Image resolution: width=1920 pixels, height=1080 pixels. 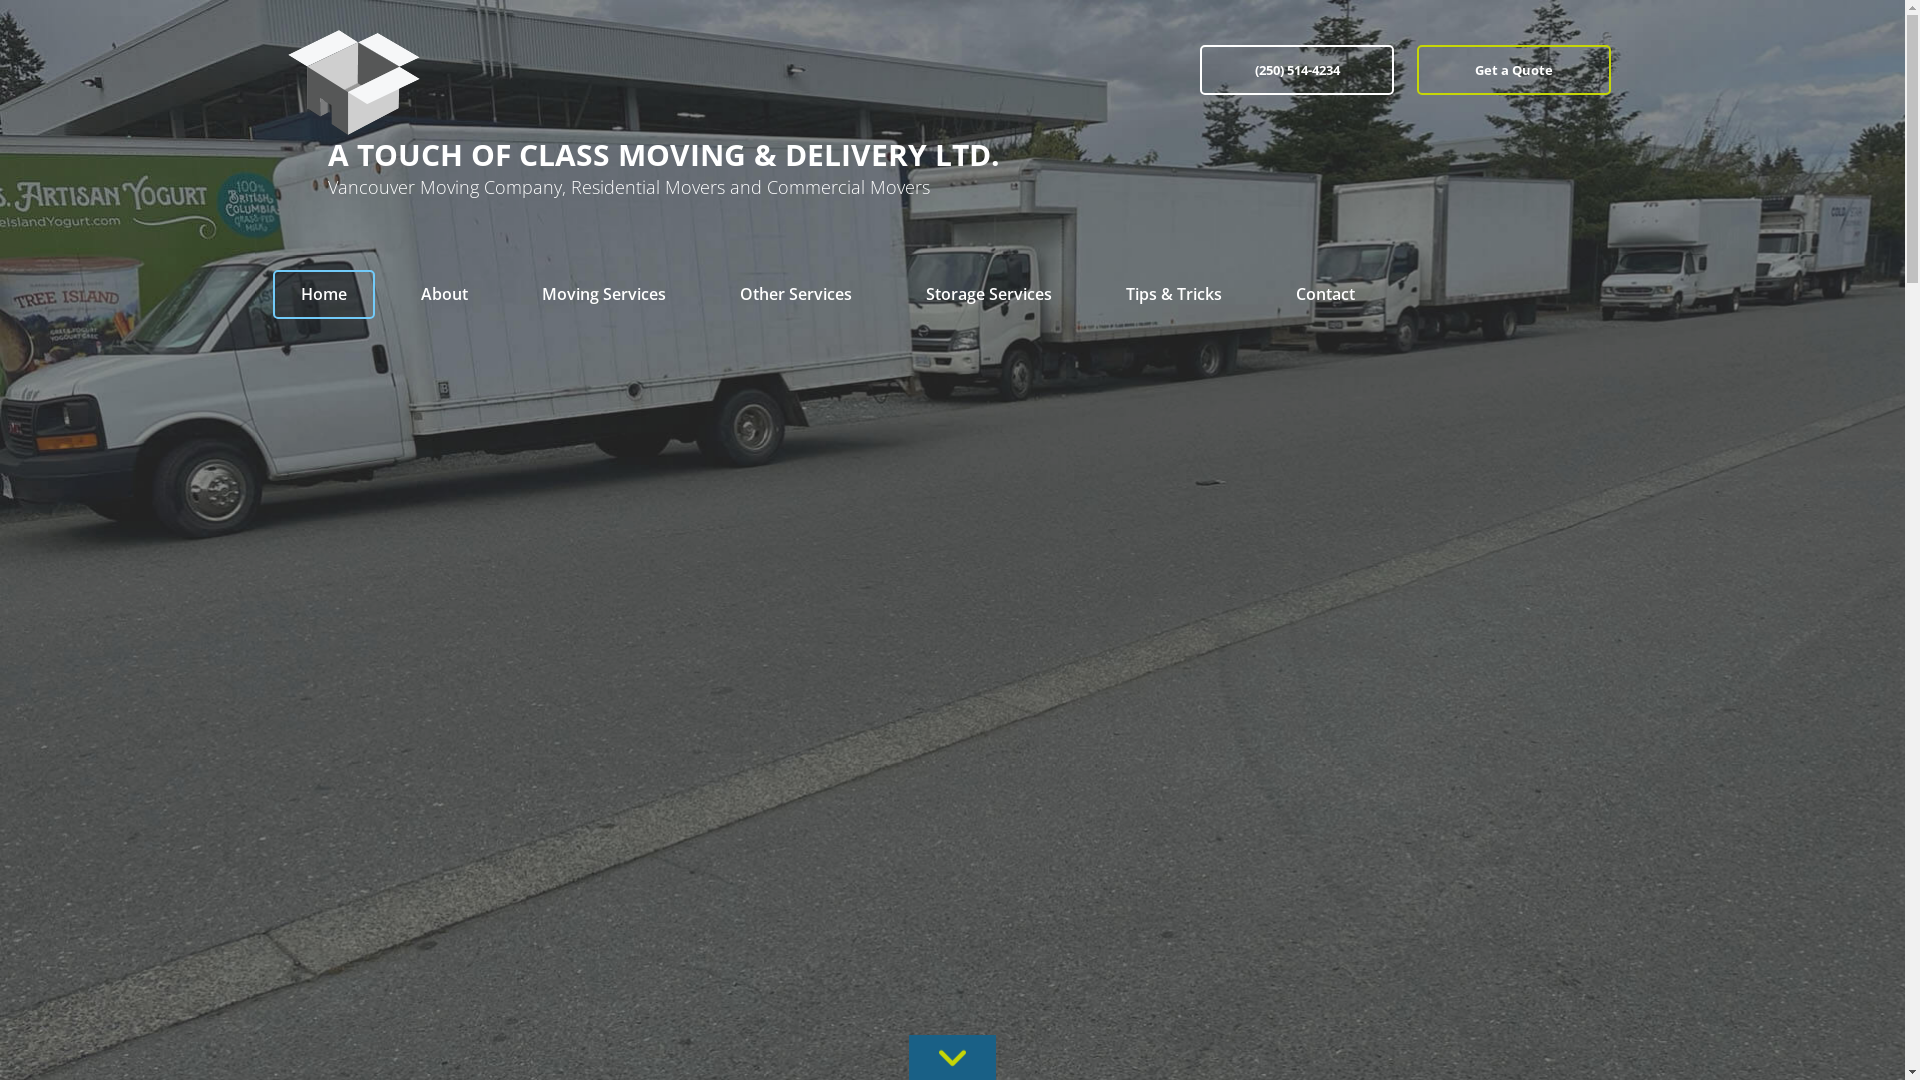 What do you see at coordinates (989, 294) in the screenshot?
I see `Storage Services` at bounding box center [989, 294].